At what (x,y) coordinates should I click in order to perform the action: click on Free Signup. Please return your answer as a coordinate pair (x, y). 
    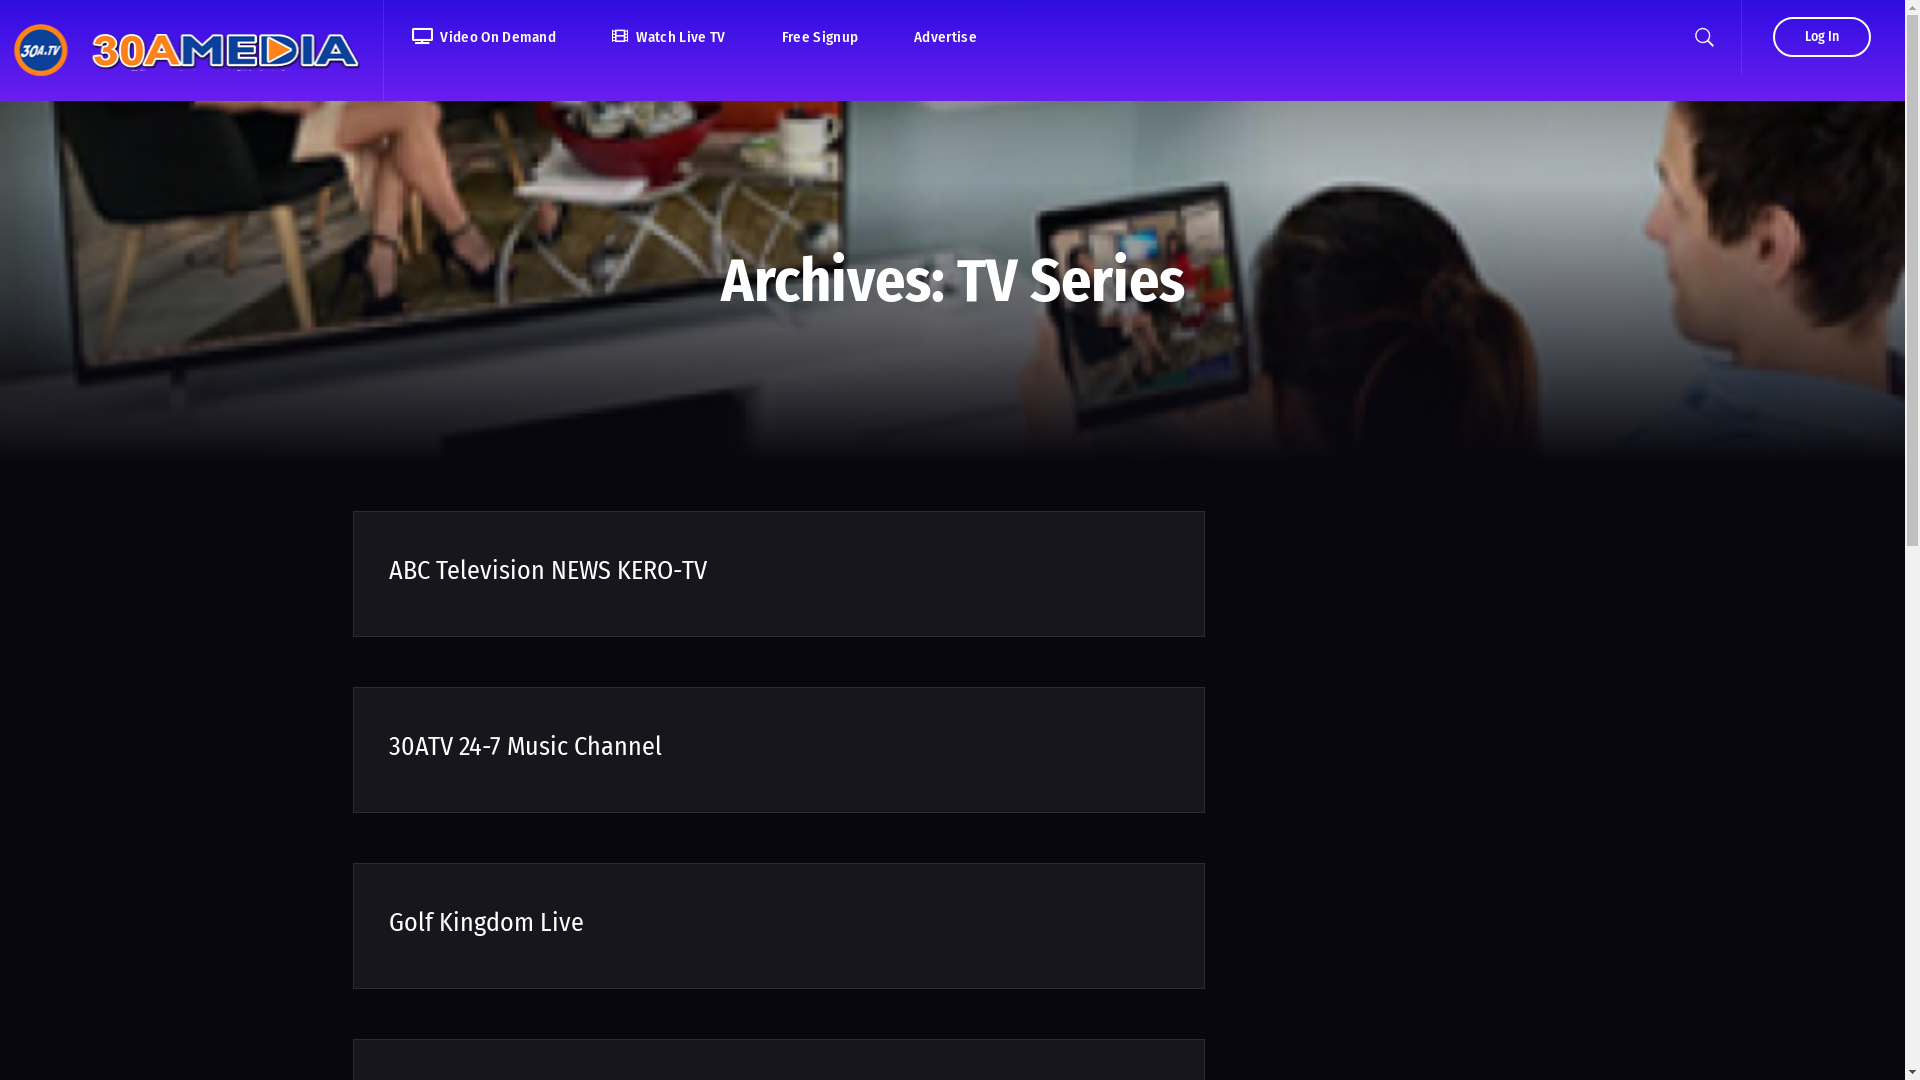
    Looking at the image, I should click on (820, 38).